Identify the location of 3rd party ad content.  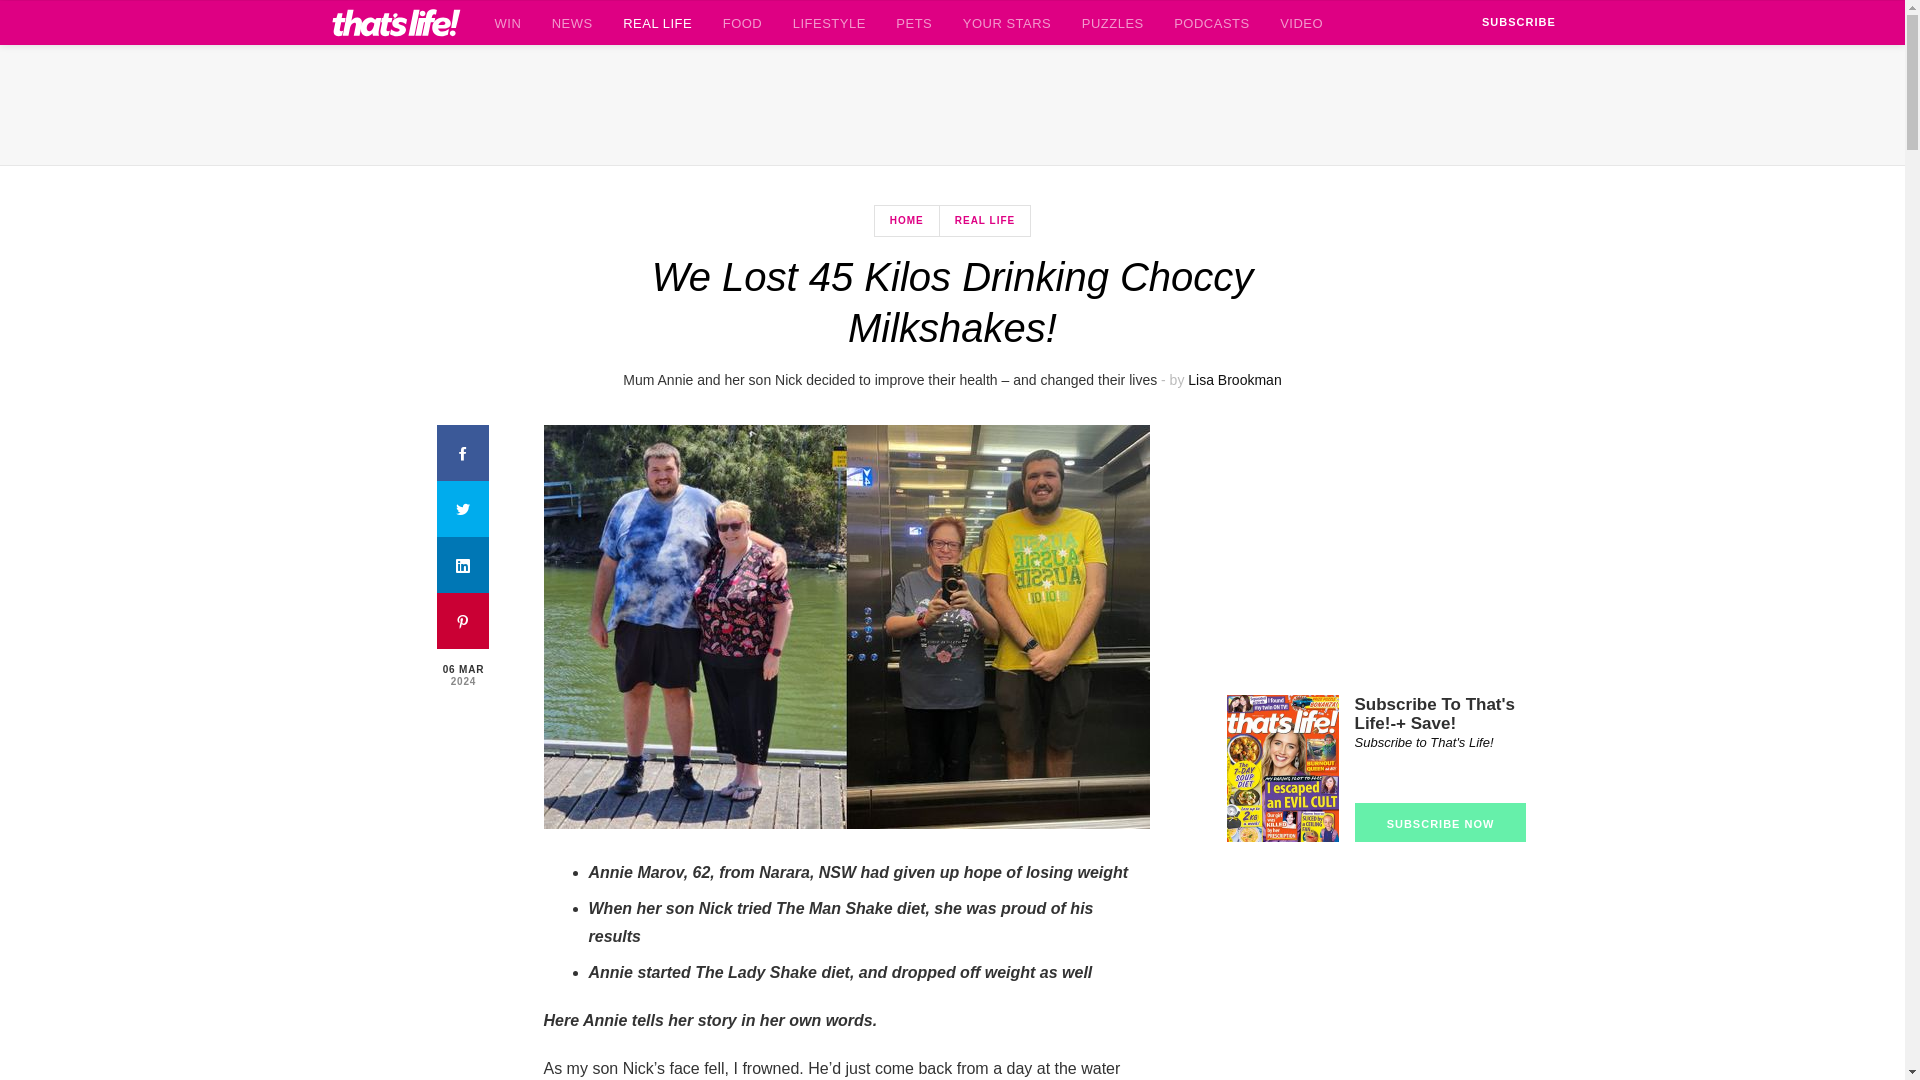
(1376, 550).